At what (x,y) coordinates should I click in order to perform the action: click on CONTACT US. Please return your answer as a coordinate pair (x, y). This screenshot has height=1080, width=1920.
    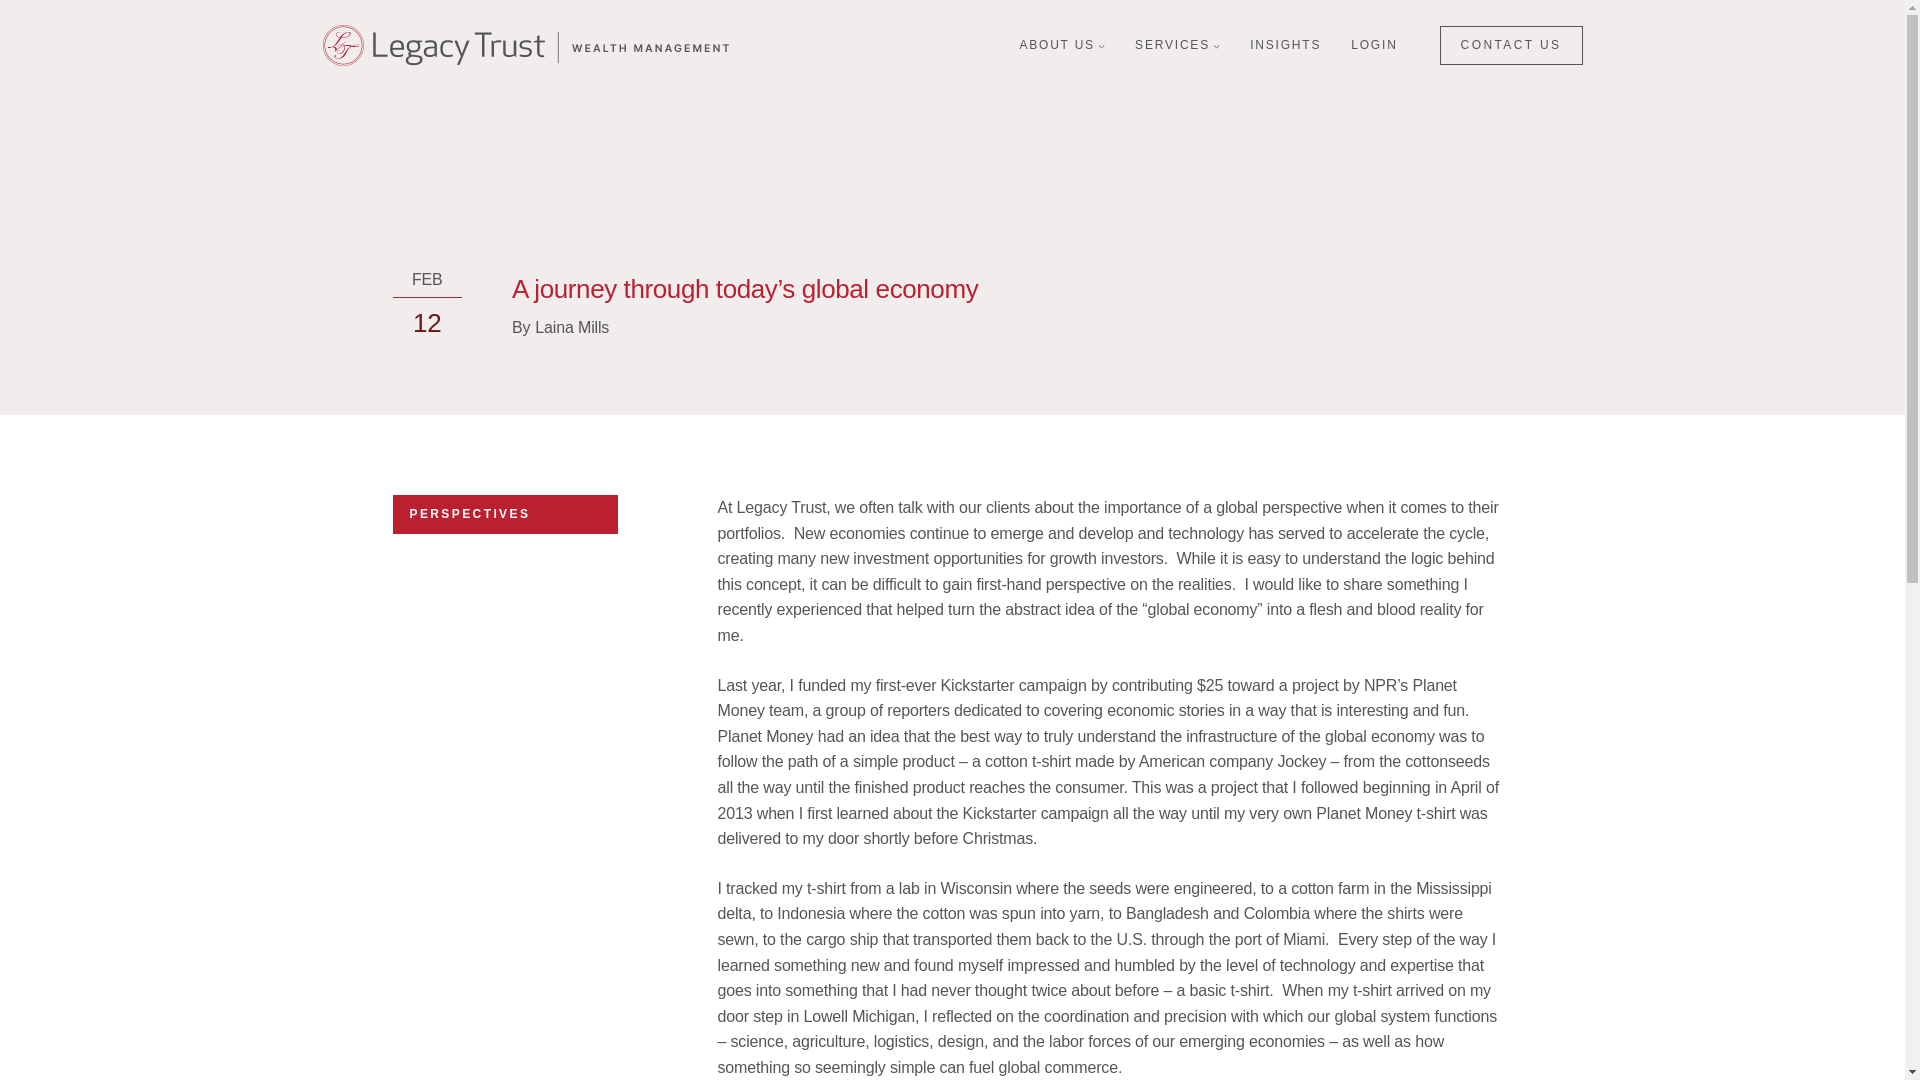
    Looking at the image, I should click on (1511, 44).